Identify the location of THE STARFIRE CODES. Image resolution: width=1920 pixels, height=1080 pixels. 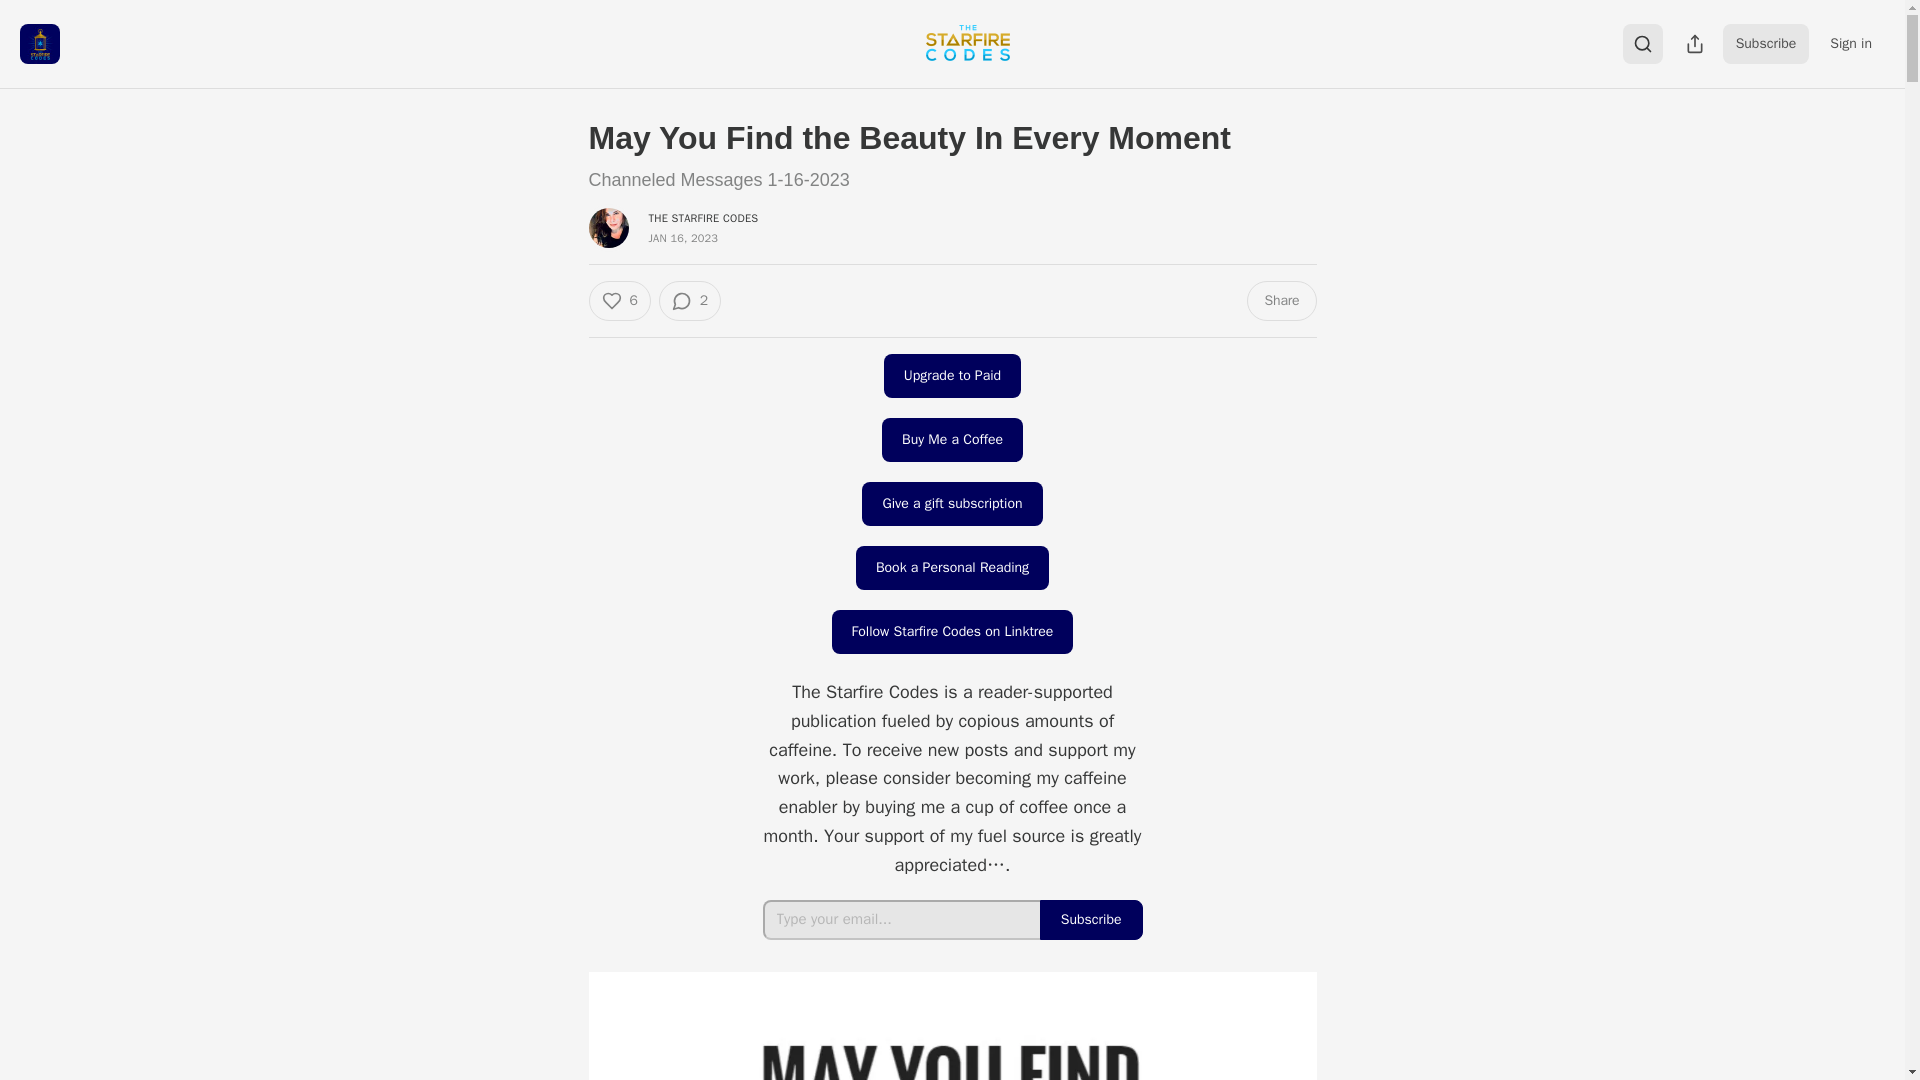
(703, 217).